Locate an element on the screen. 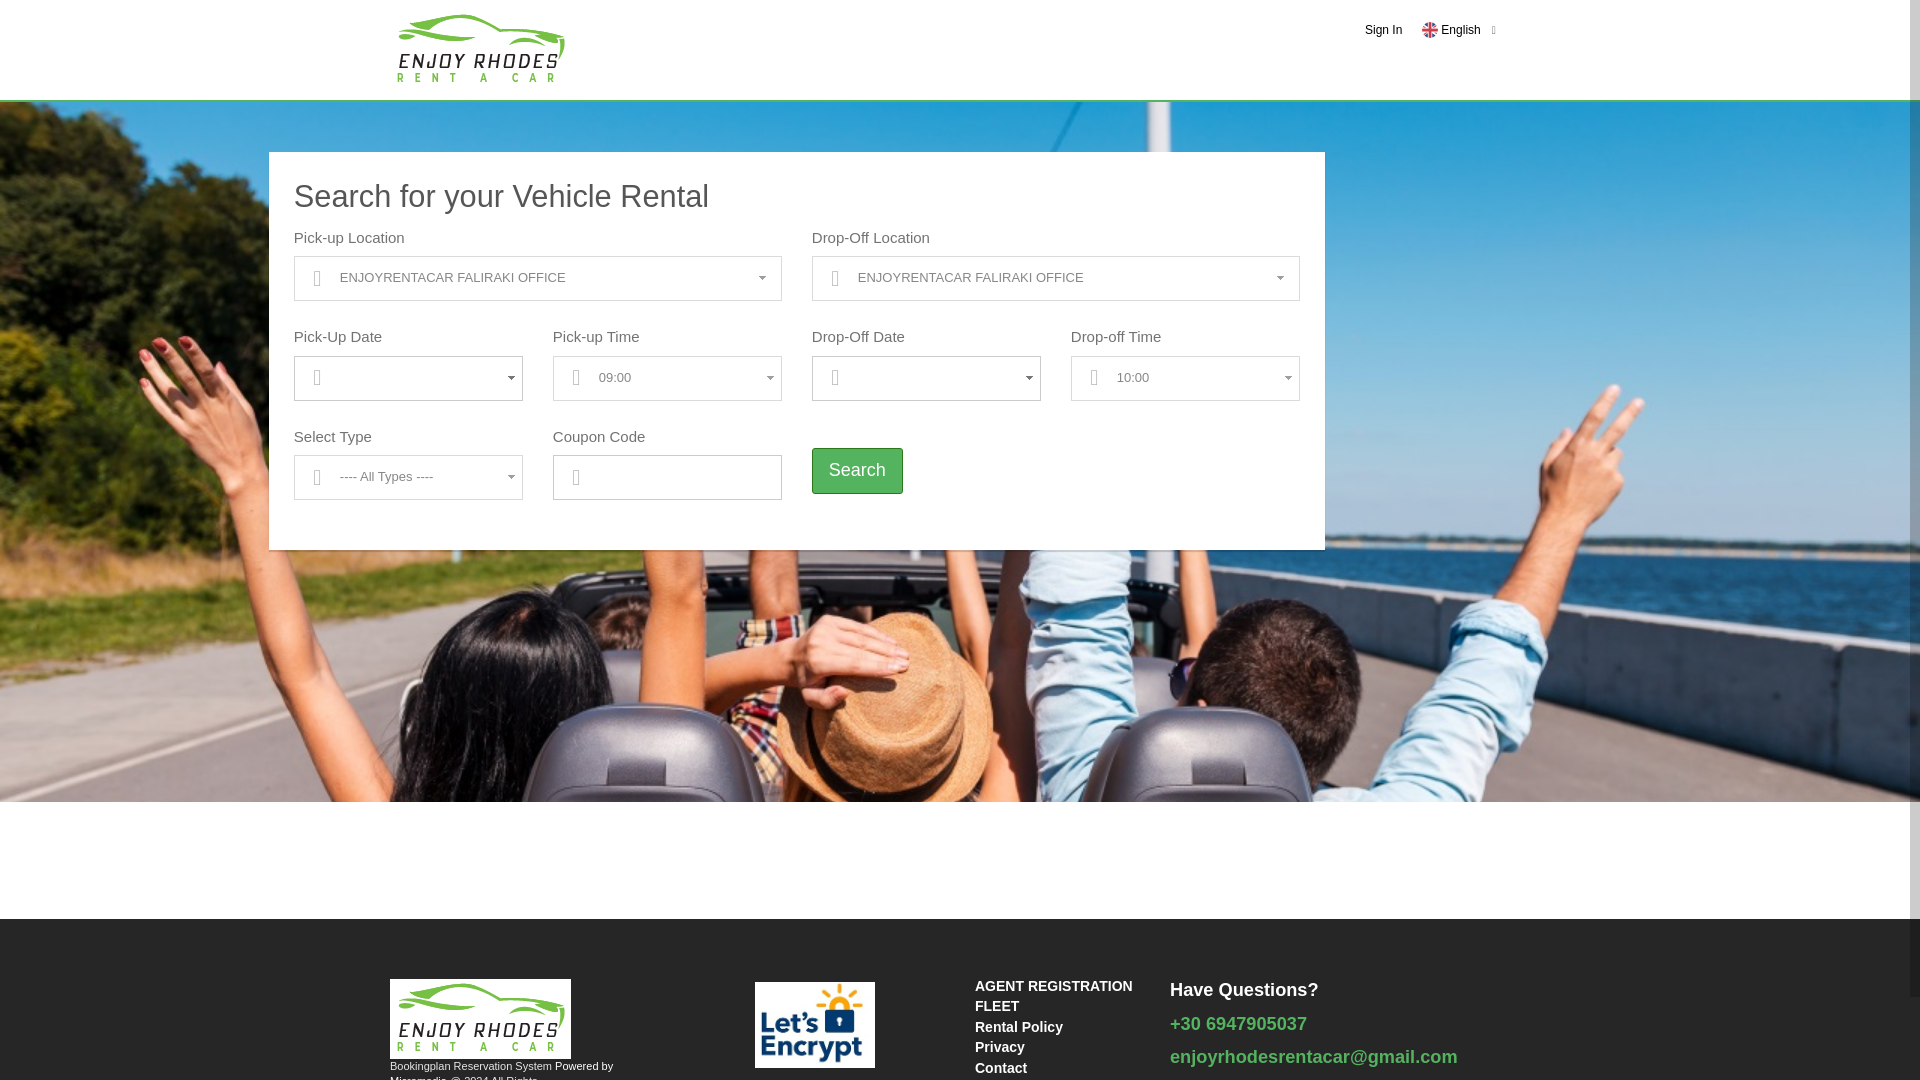 This screenshot has width=1920, height=1080. Sign In is located at coordinates (1383, 29).